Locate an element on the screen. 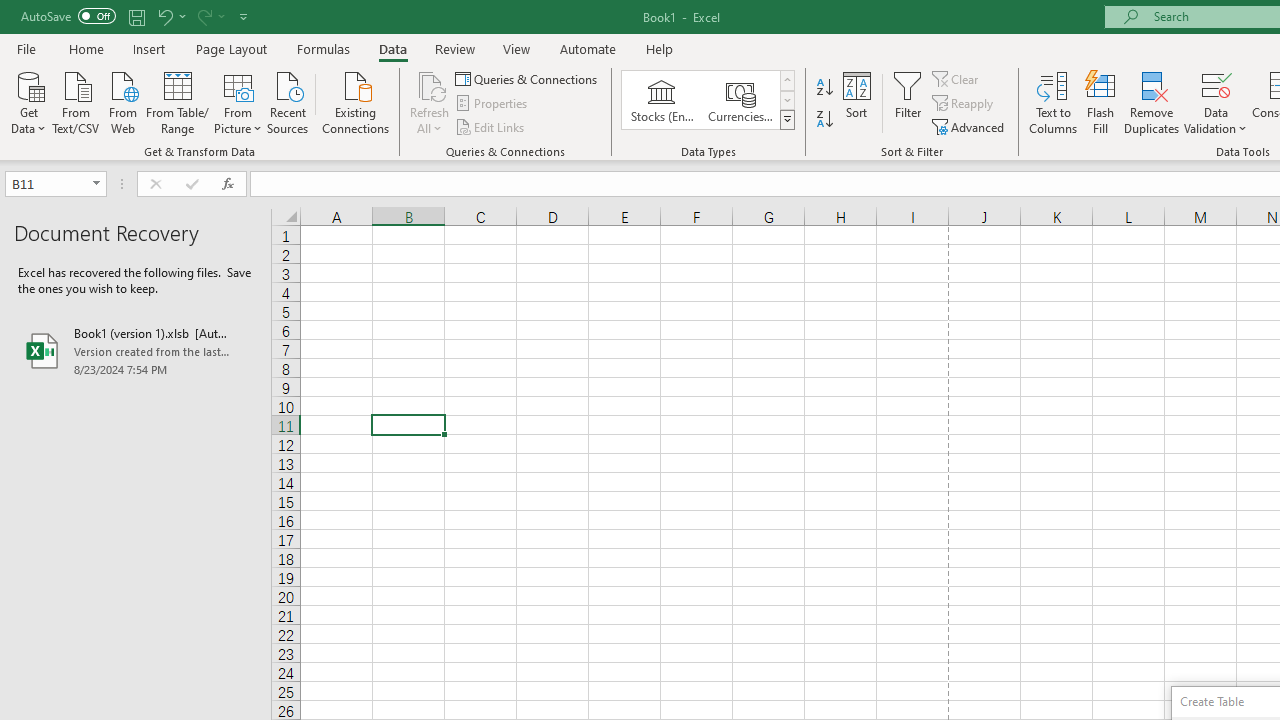 The height and width of the screenshot is (720, 1280). AutomationID: ConvertToLinkedEntity is located at coordinates (708, 100).